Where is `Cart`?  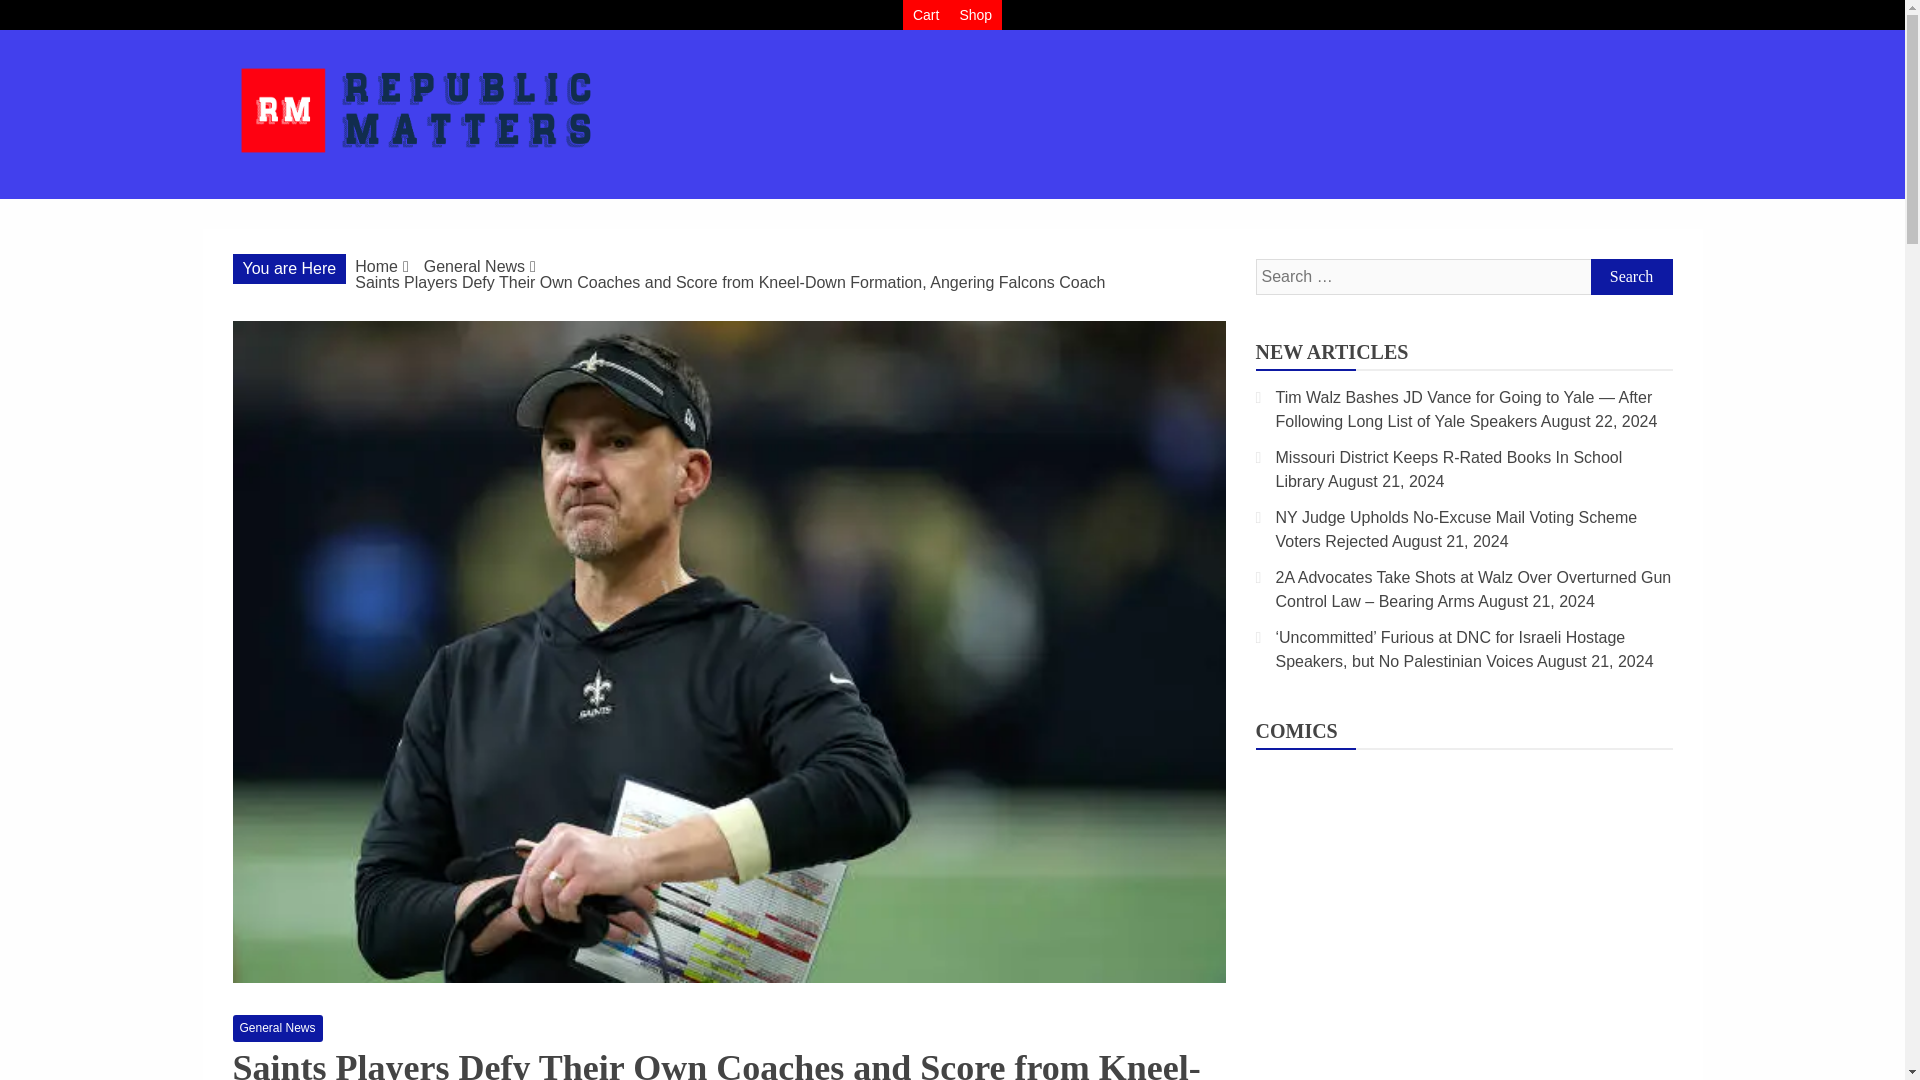
Cart is located at coordinates (925, 15).